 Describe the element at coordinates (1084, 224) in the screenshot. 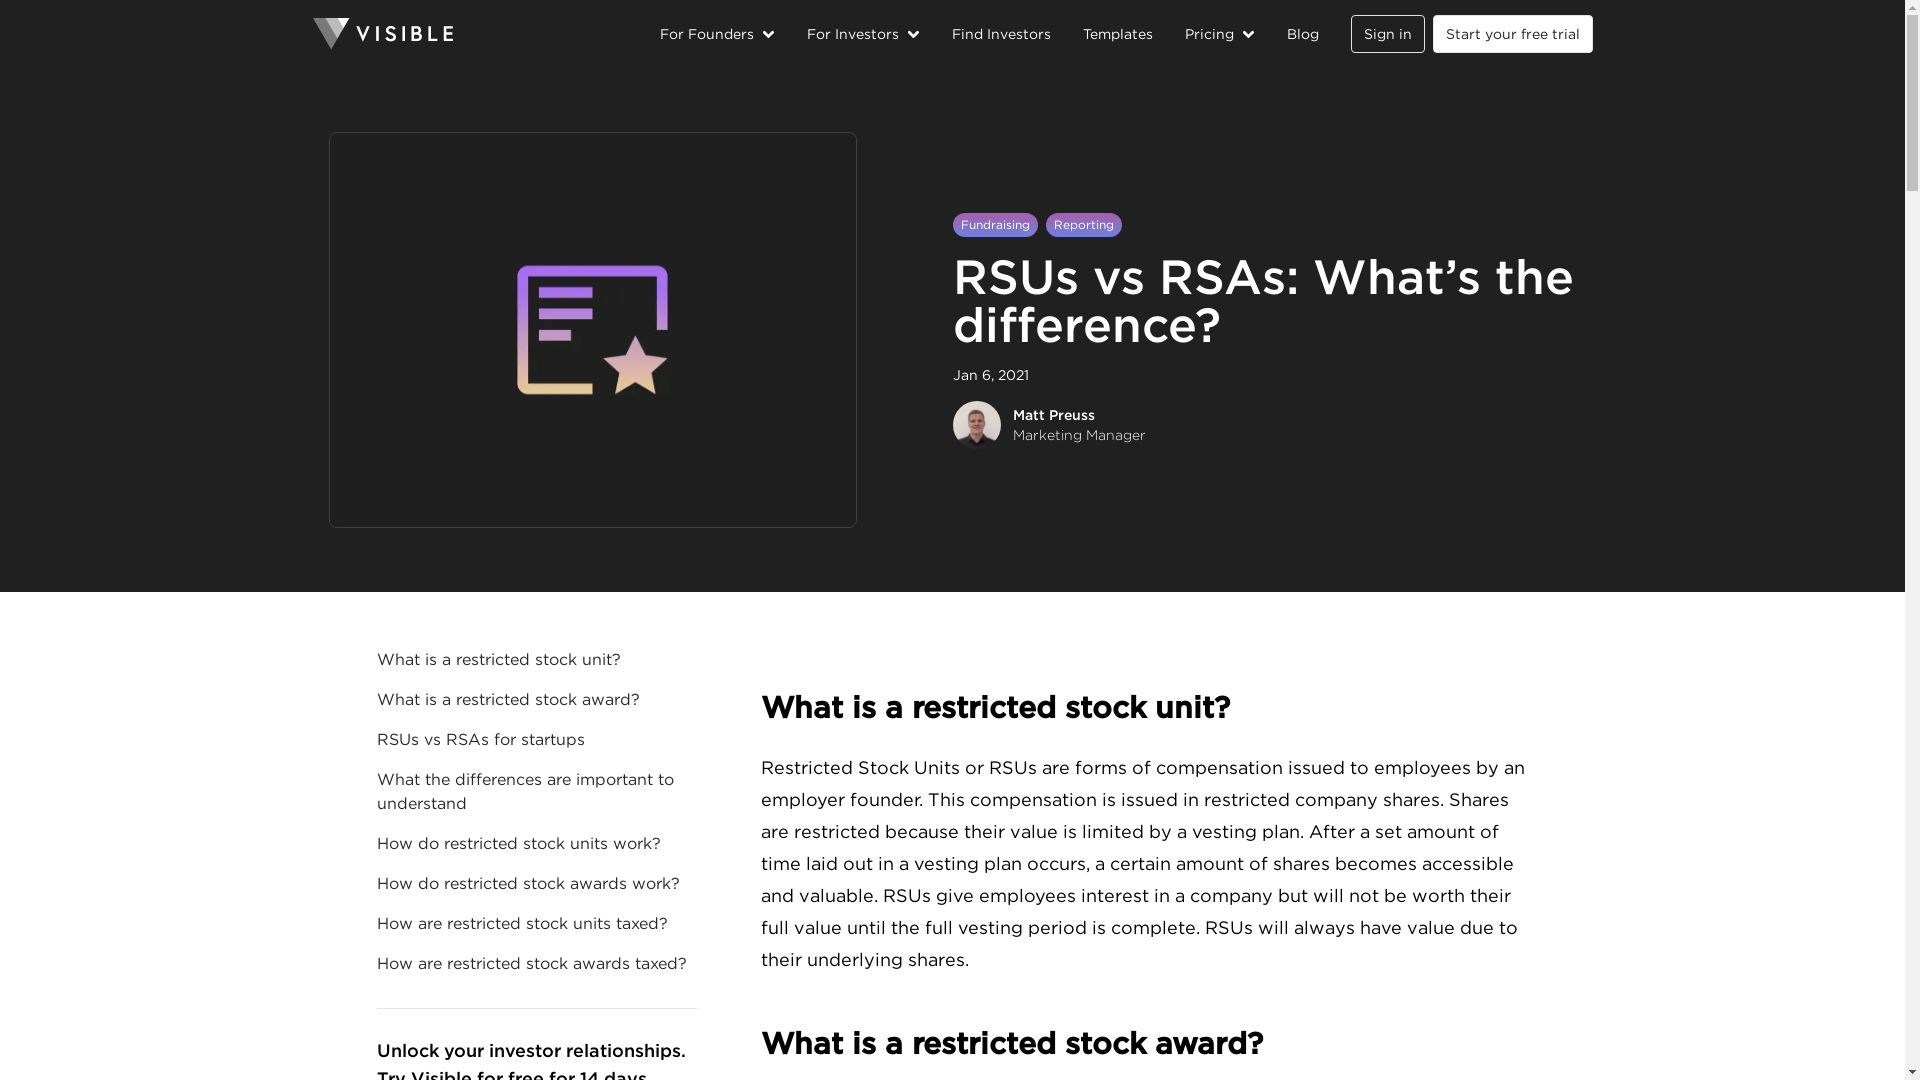

I see `Reporting` at that location.